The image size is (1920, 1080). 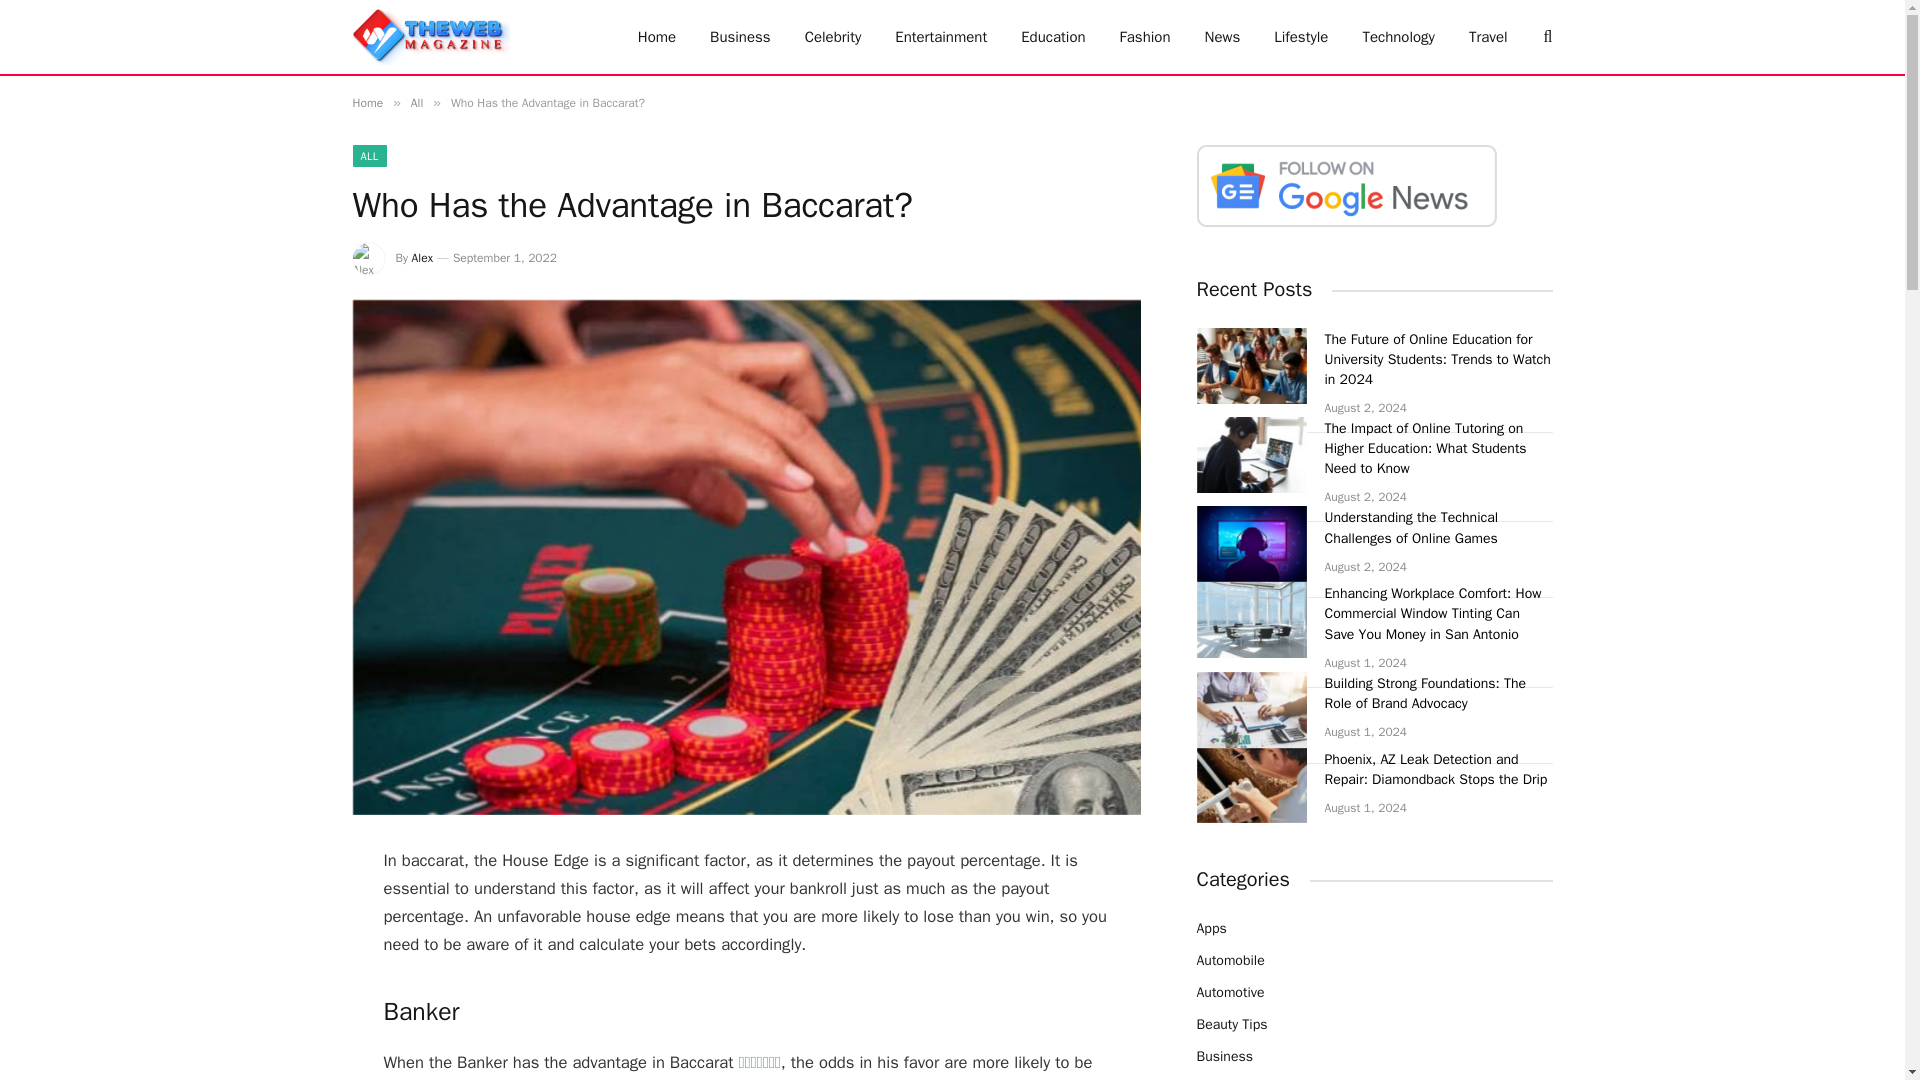 I want to click on Education, so click(x=1053, y=37).